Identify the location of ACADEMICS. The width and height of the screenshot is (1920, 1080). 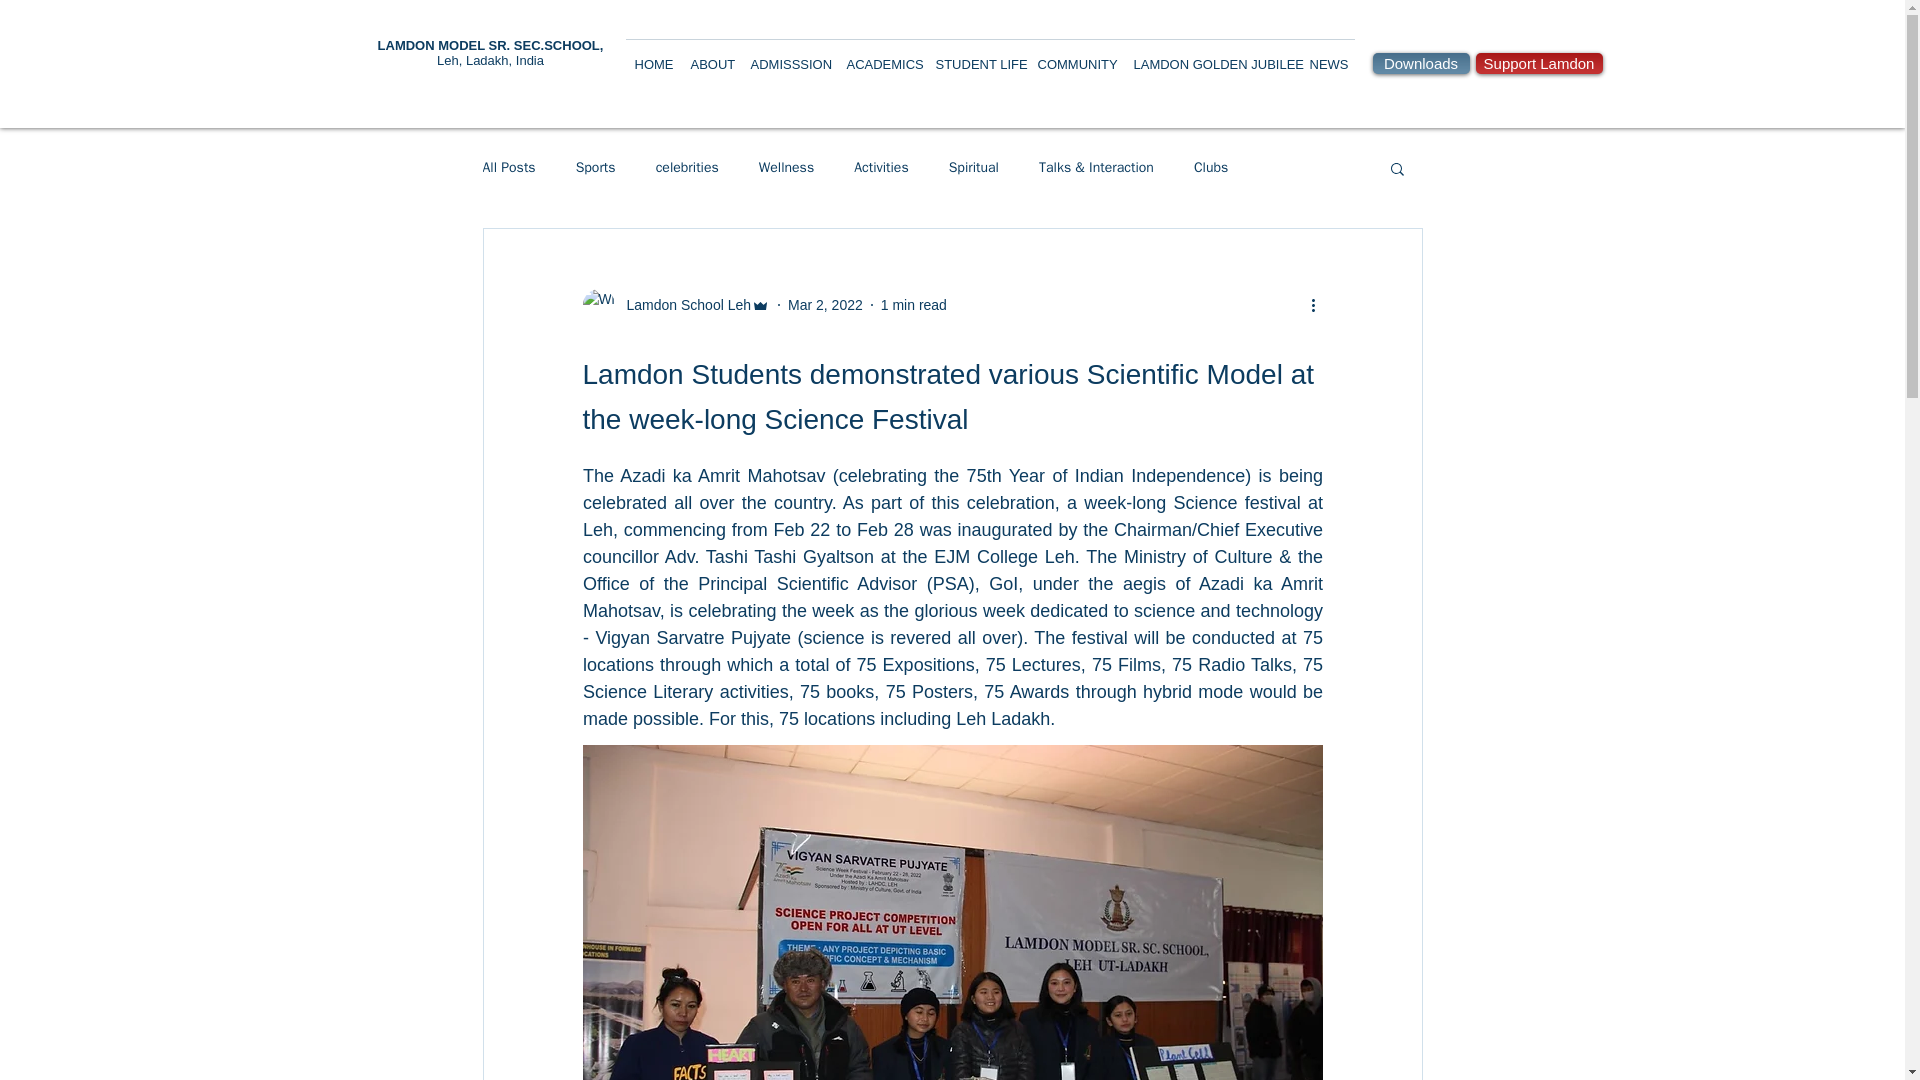
(882, 55).